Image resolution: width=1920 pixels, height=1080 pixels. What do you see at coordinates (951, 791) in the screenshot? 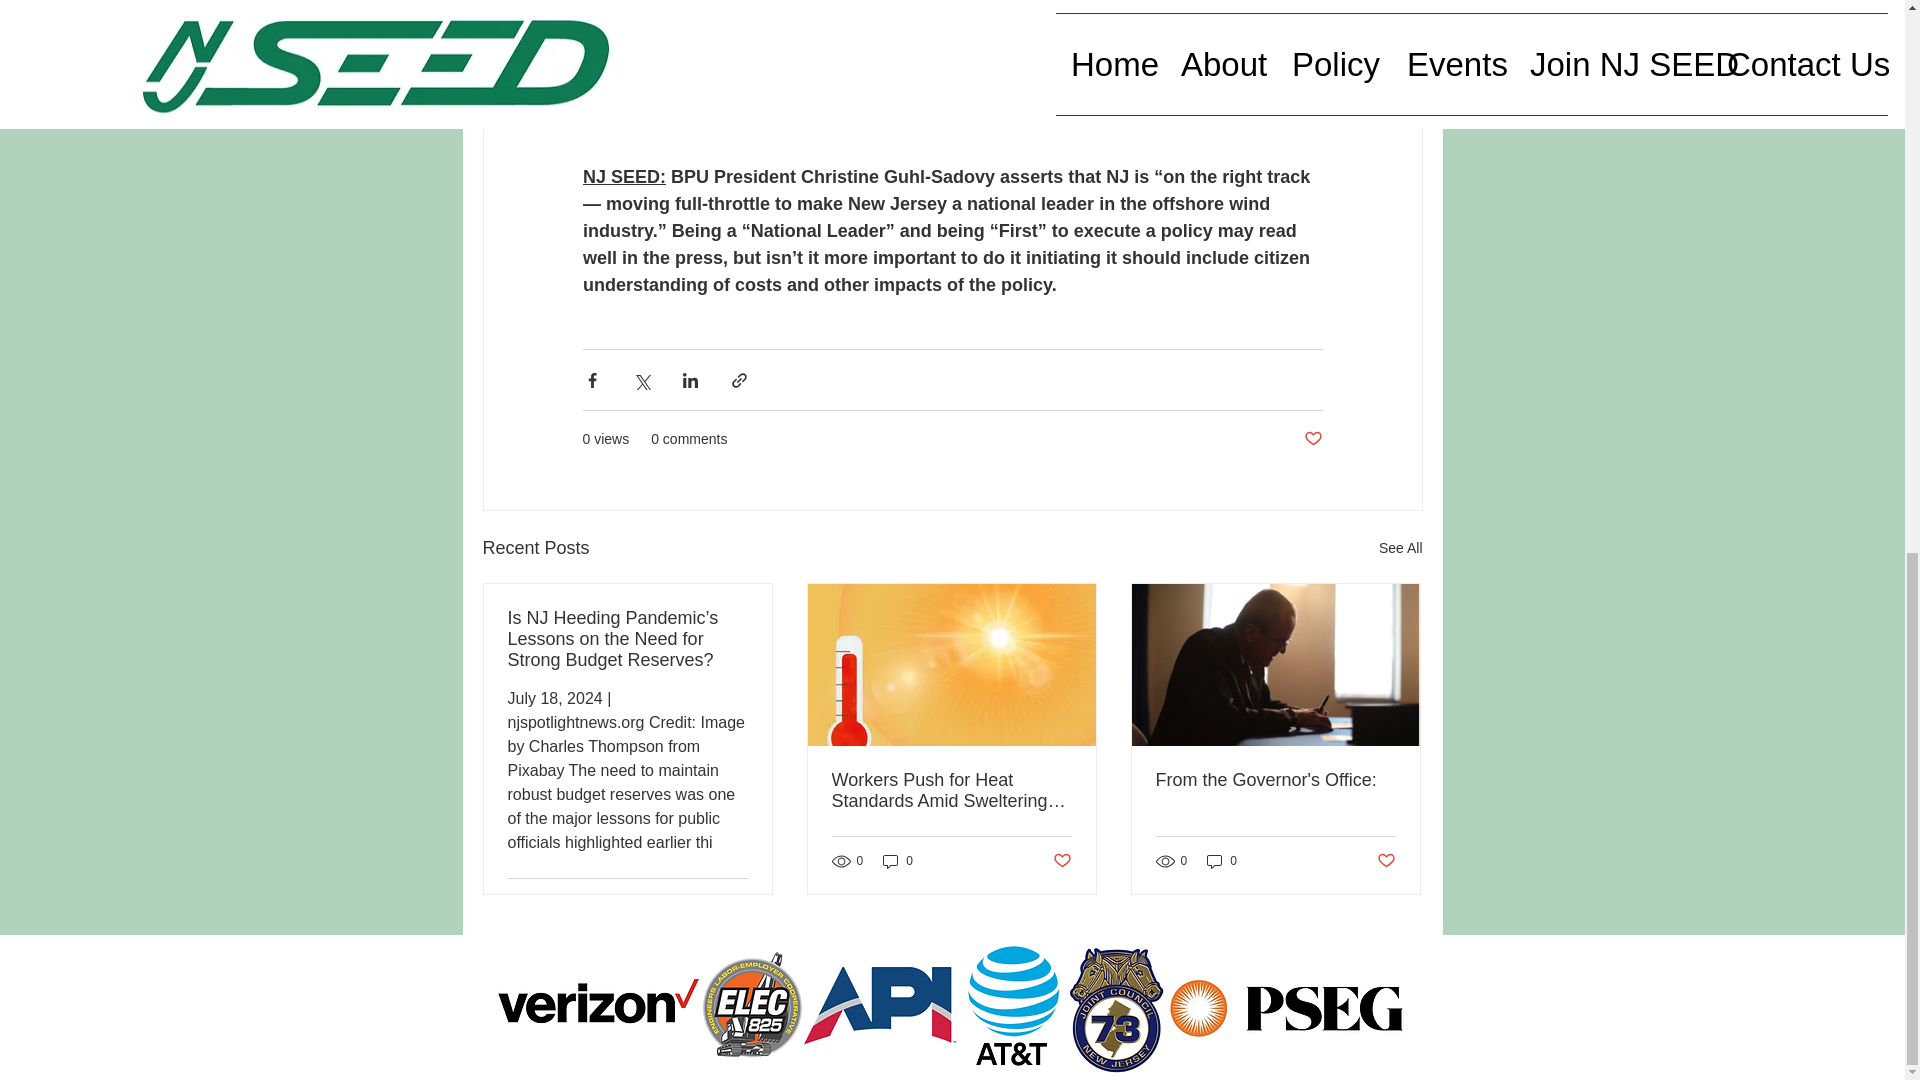
I see `Workers Push for Heat Standards Amid Sweltering Summer` at bounding box center [951, 791].